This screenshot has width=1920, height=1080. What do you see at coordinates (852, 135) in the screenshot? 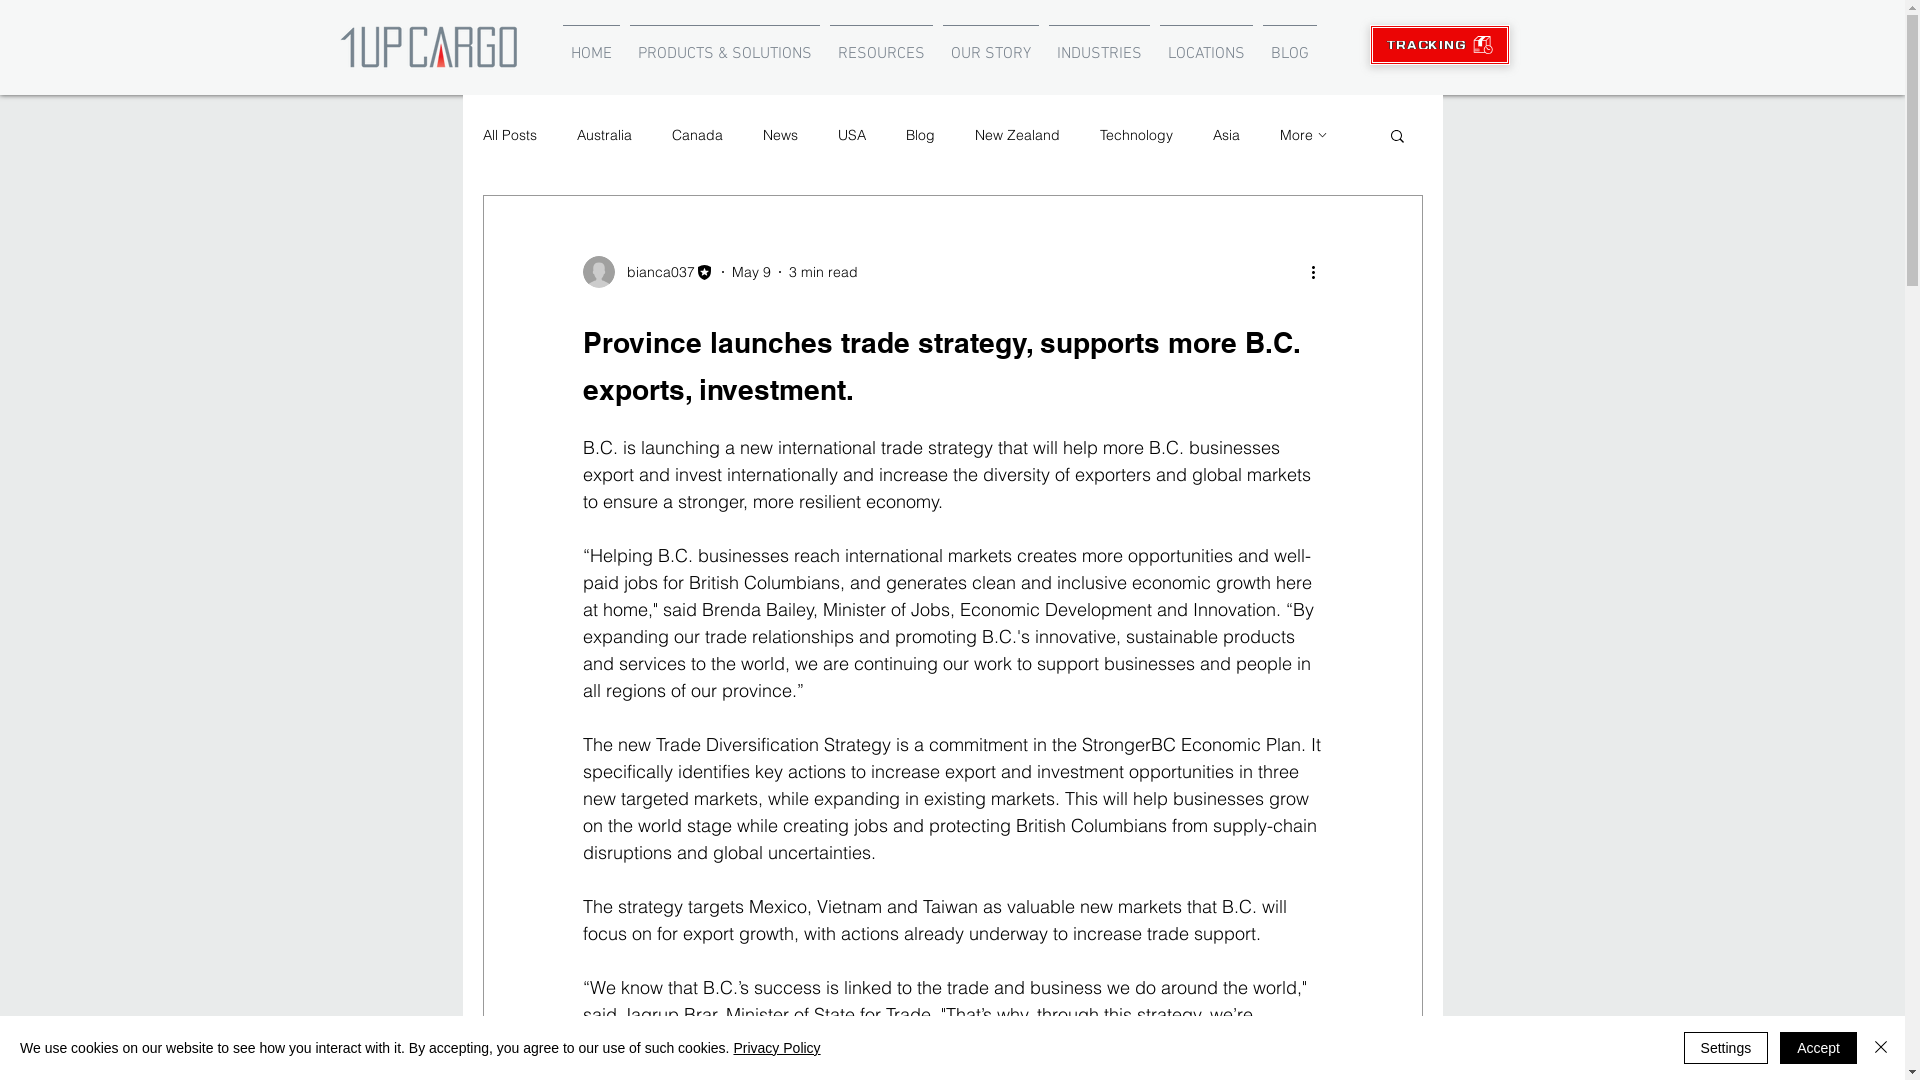
I see `USA` at bounding box center [852, 135].